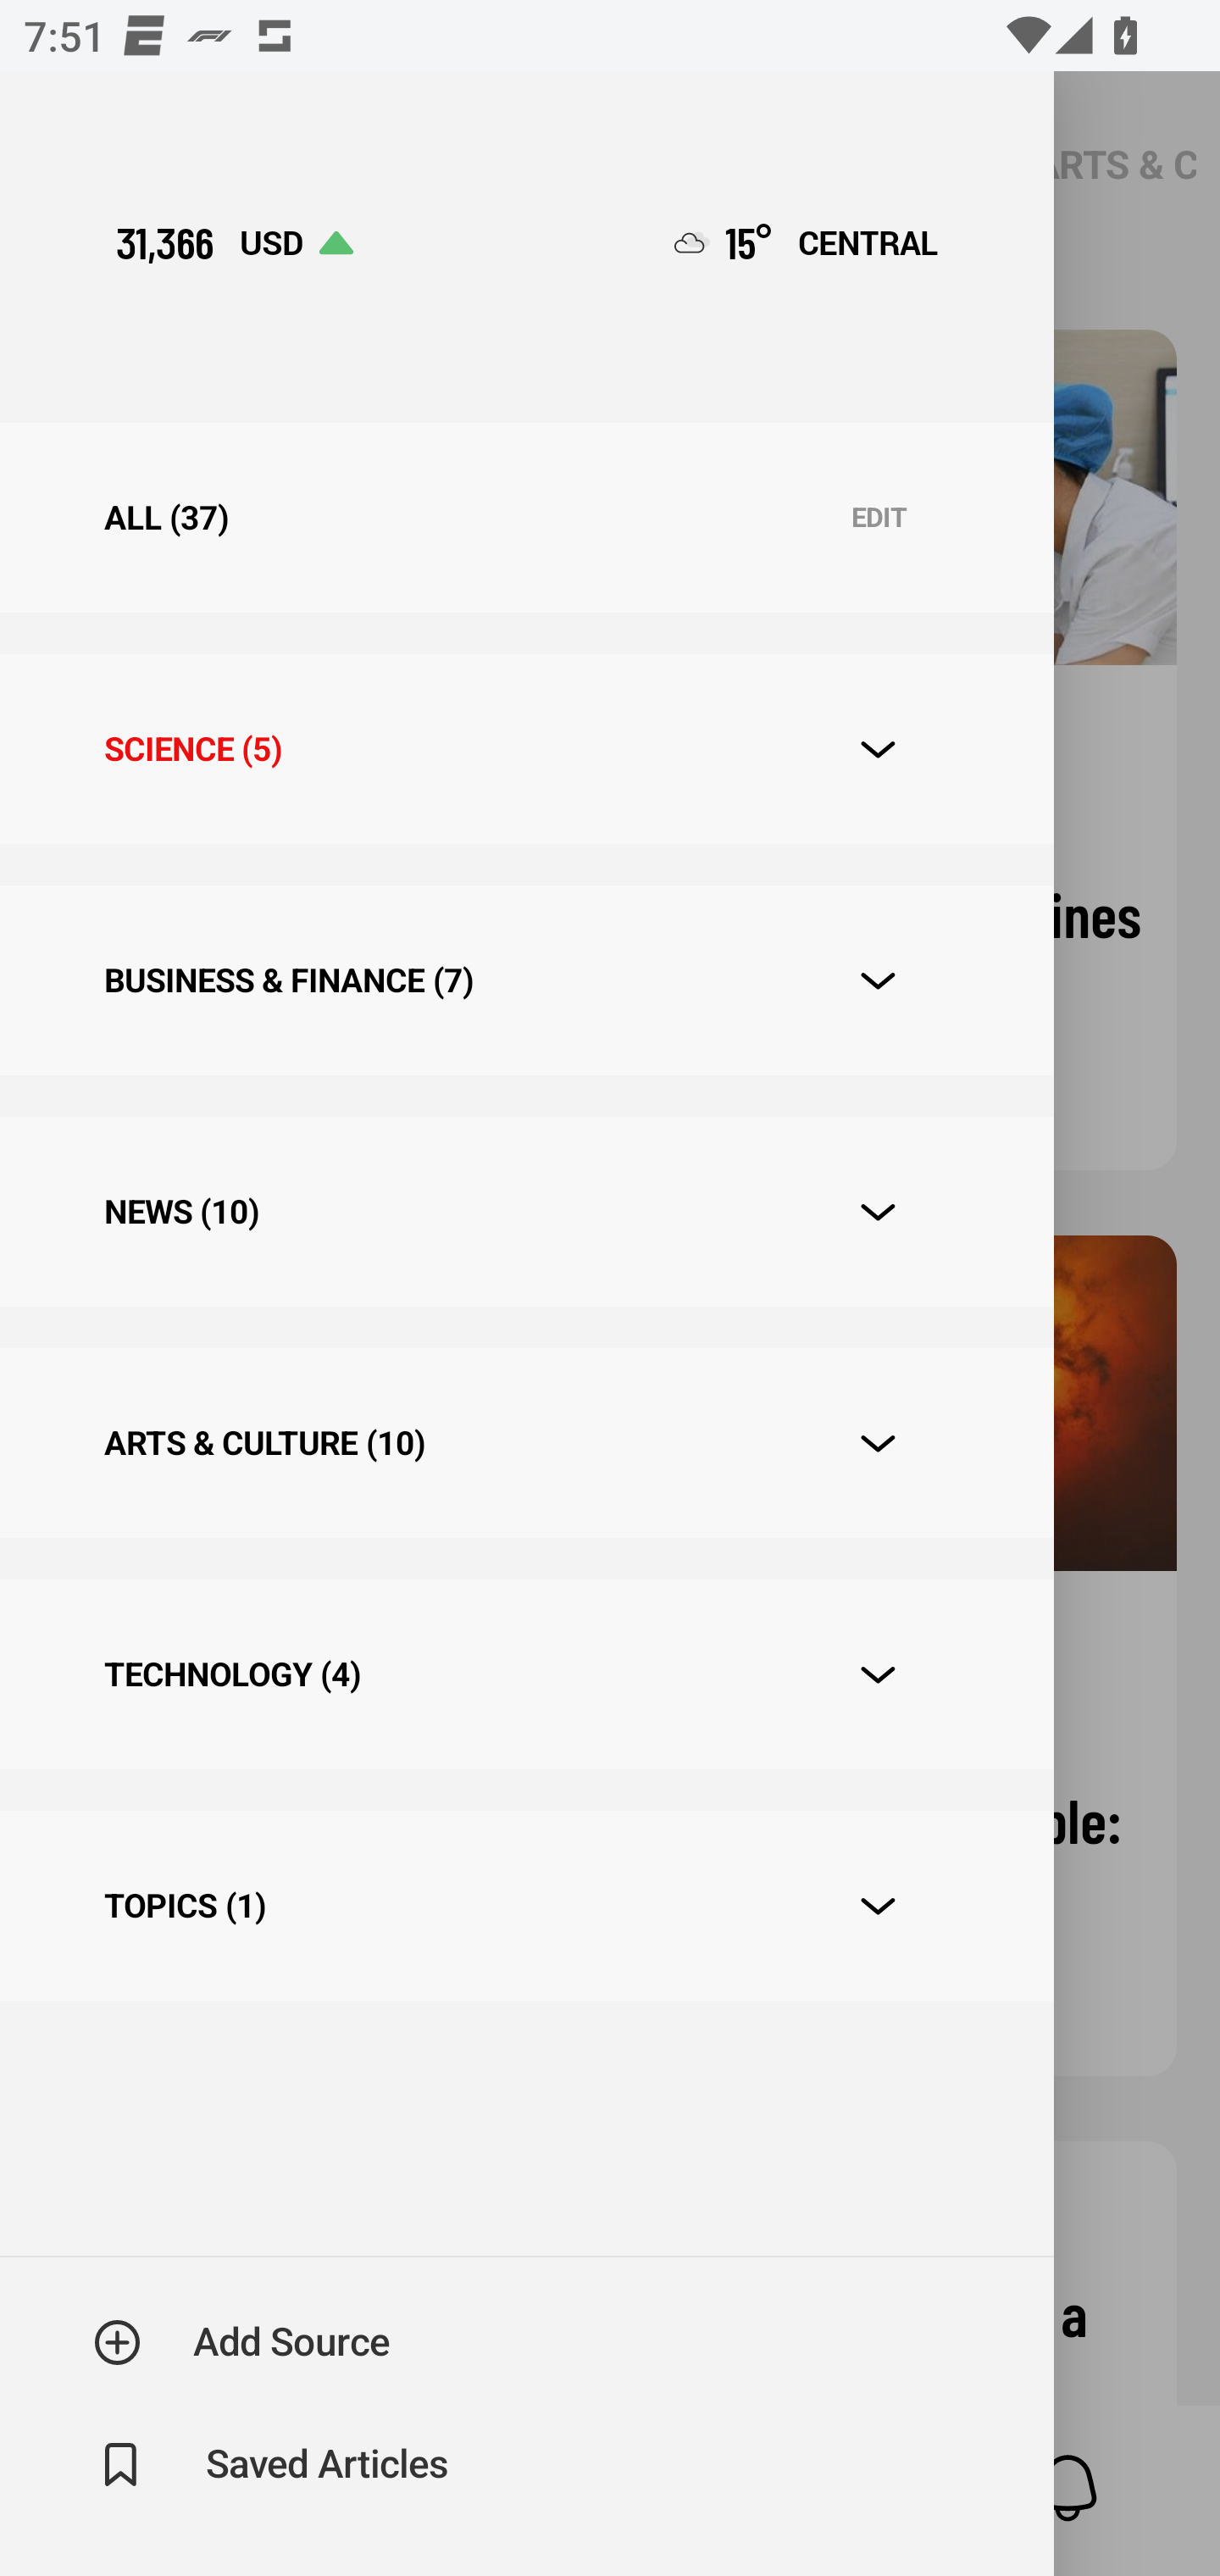 The height and width of the screenshot is (2576, 1220). What do you see at coordinates (526, 749) in the screenshot?
I see `SCIENCE  (5) Expand Button` at bounding box center [526, 749].